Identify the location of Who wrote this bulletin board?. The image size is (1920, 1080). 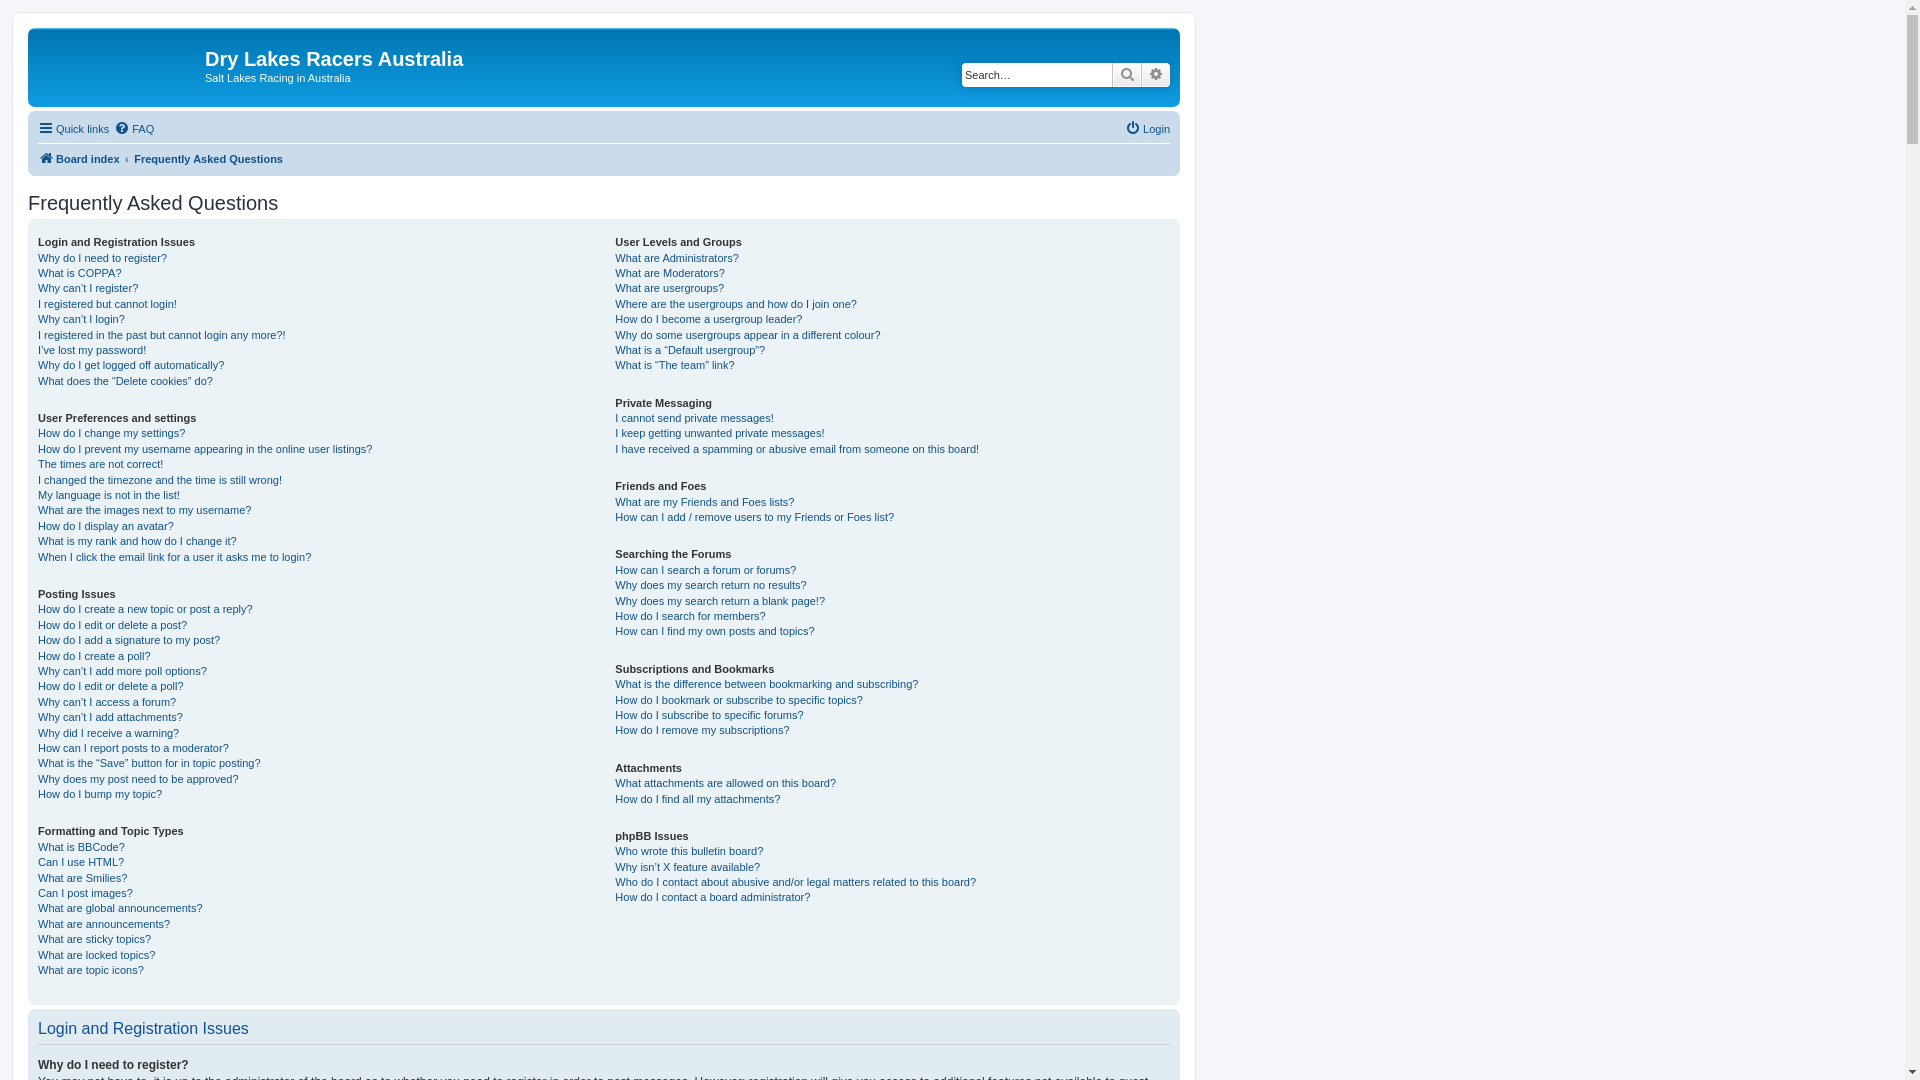
(689, 852).